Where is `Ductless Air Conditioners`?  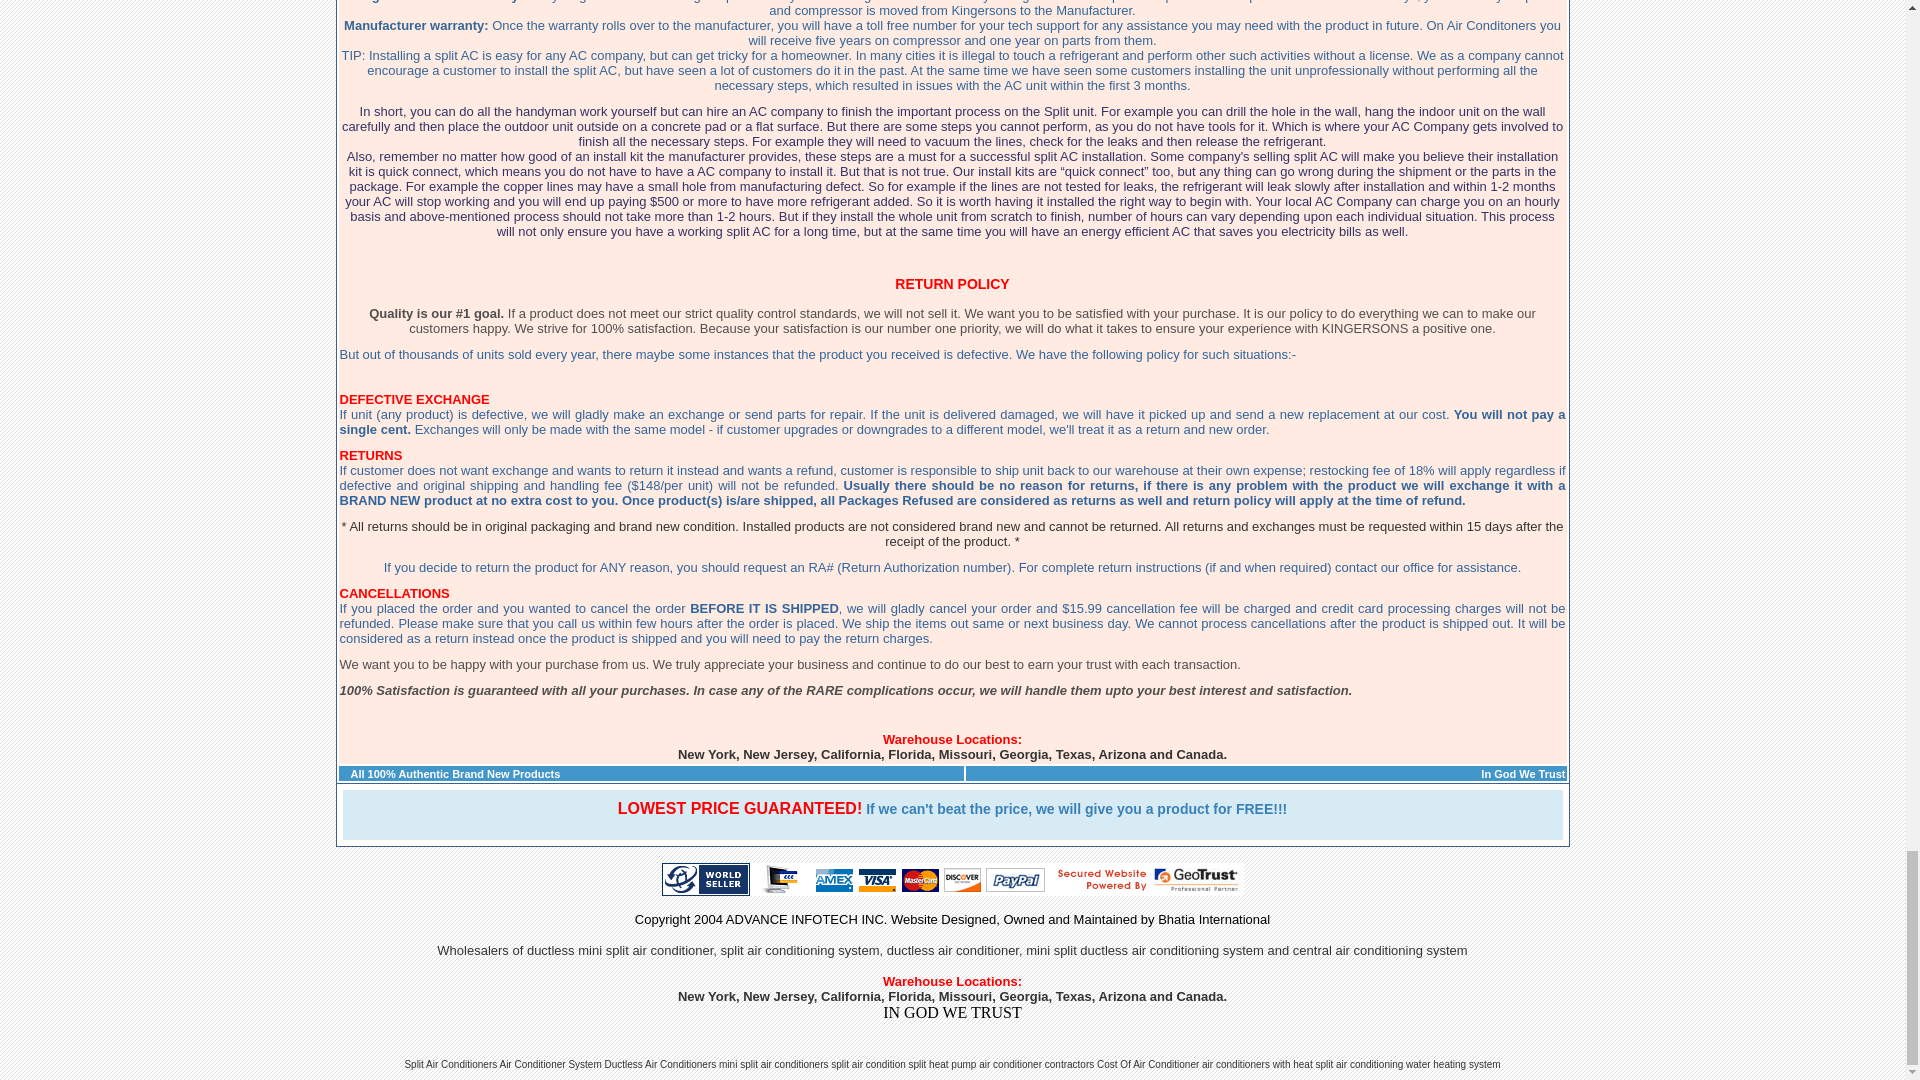 Ductless Air Conditioners is located at coordinates (660, 1064).